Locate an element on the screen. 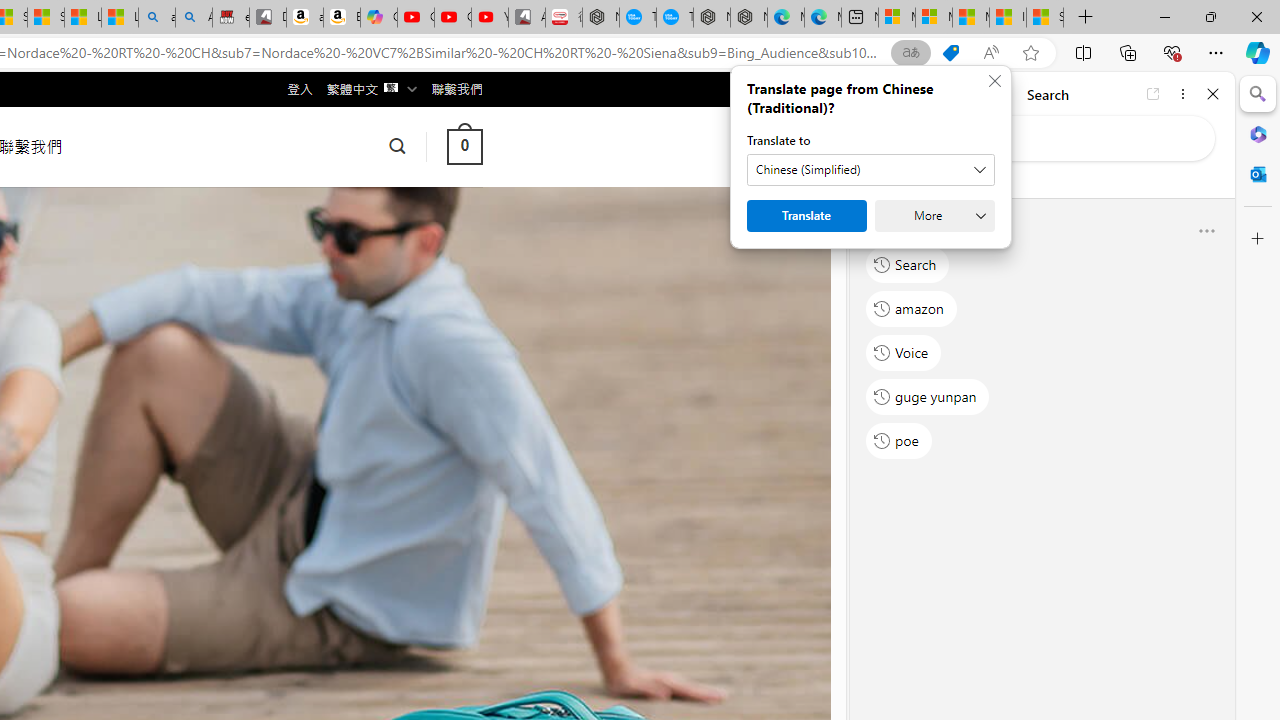  Copilot is located at coordinates (378, 18).